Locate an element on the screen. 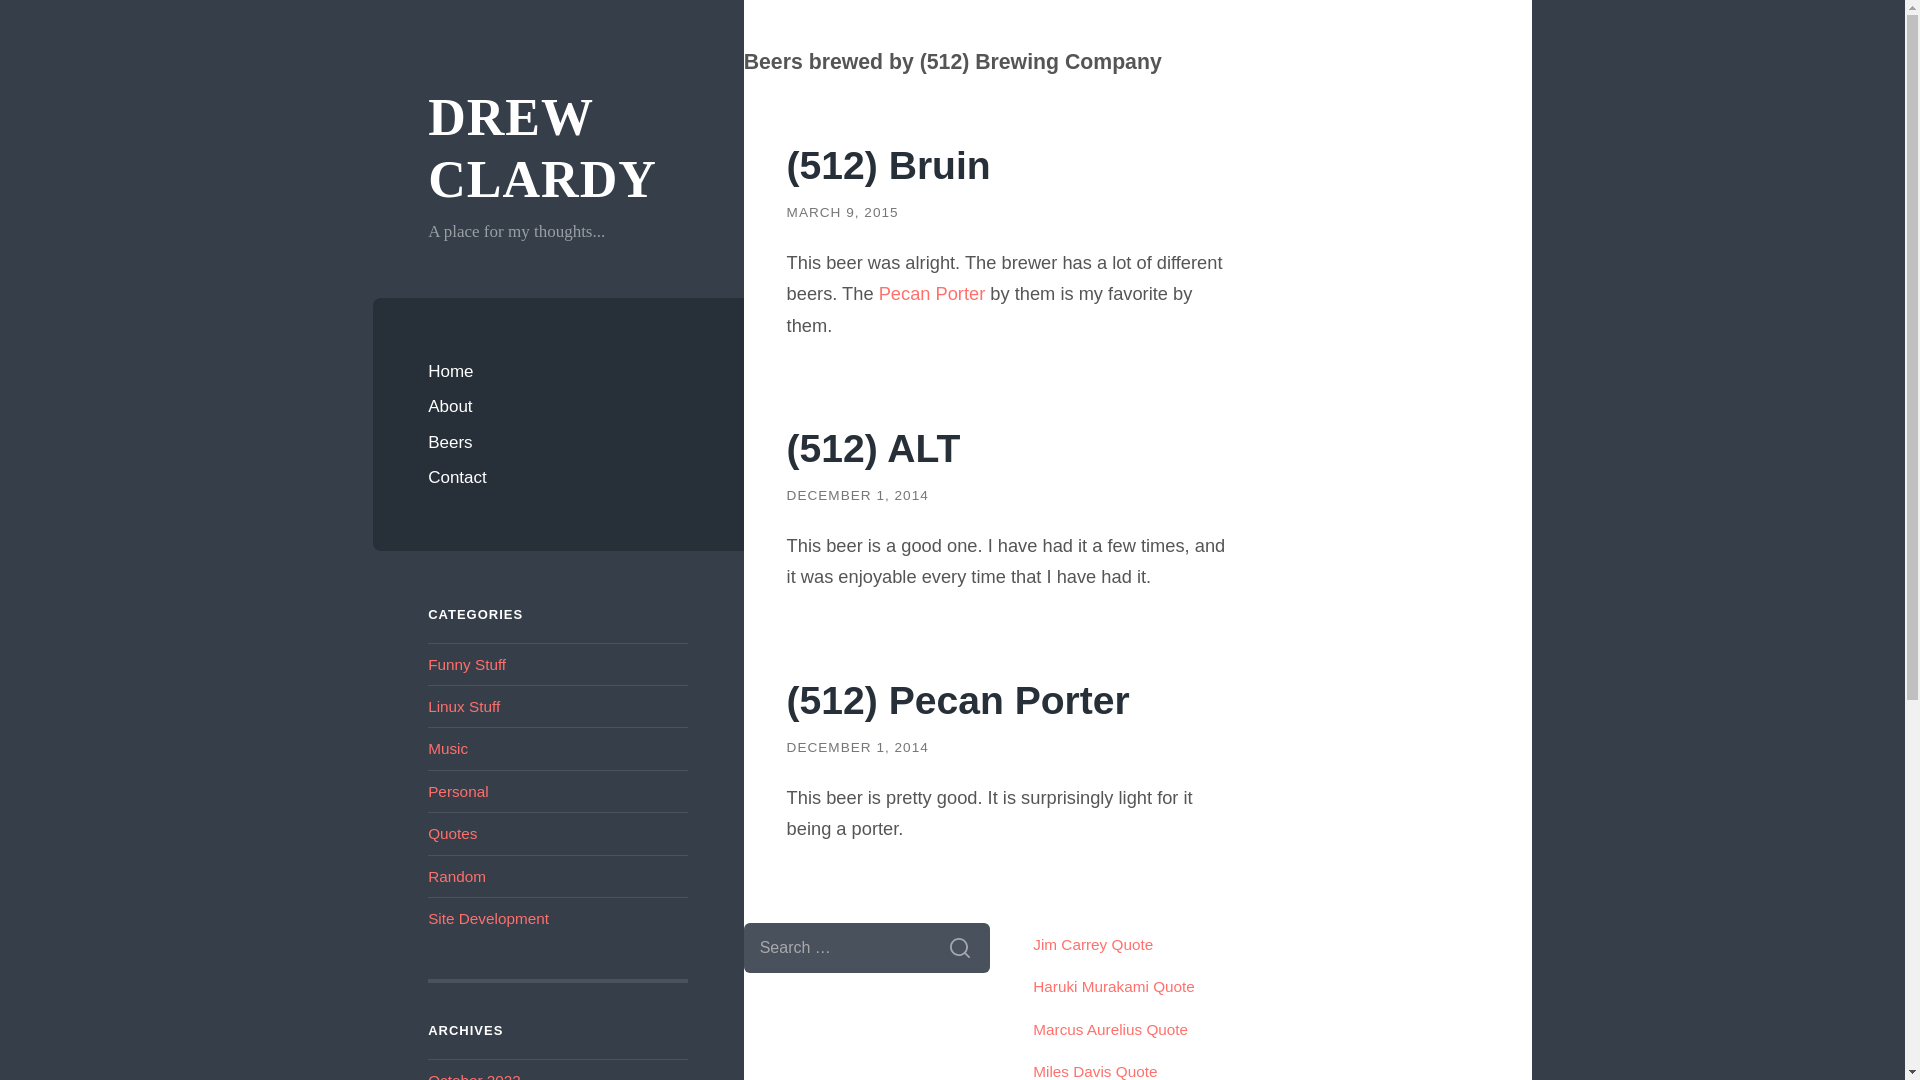 The image size is (1920, 1080). Music is located at coordinates (448, 748).